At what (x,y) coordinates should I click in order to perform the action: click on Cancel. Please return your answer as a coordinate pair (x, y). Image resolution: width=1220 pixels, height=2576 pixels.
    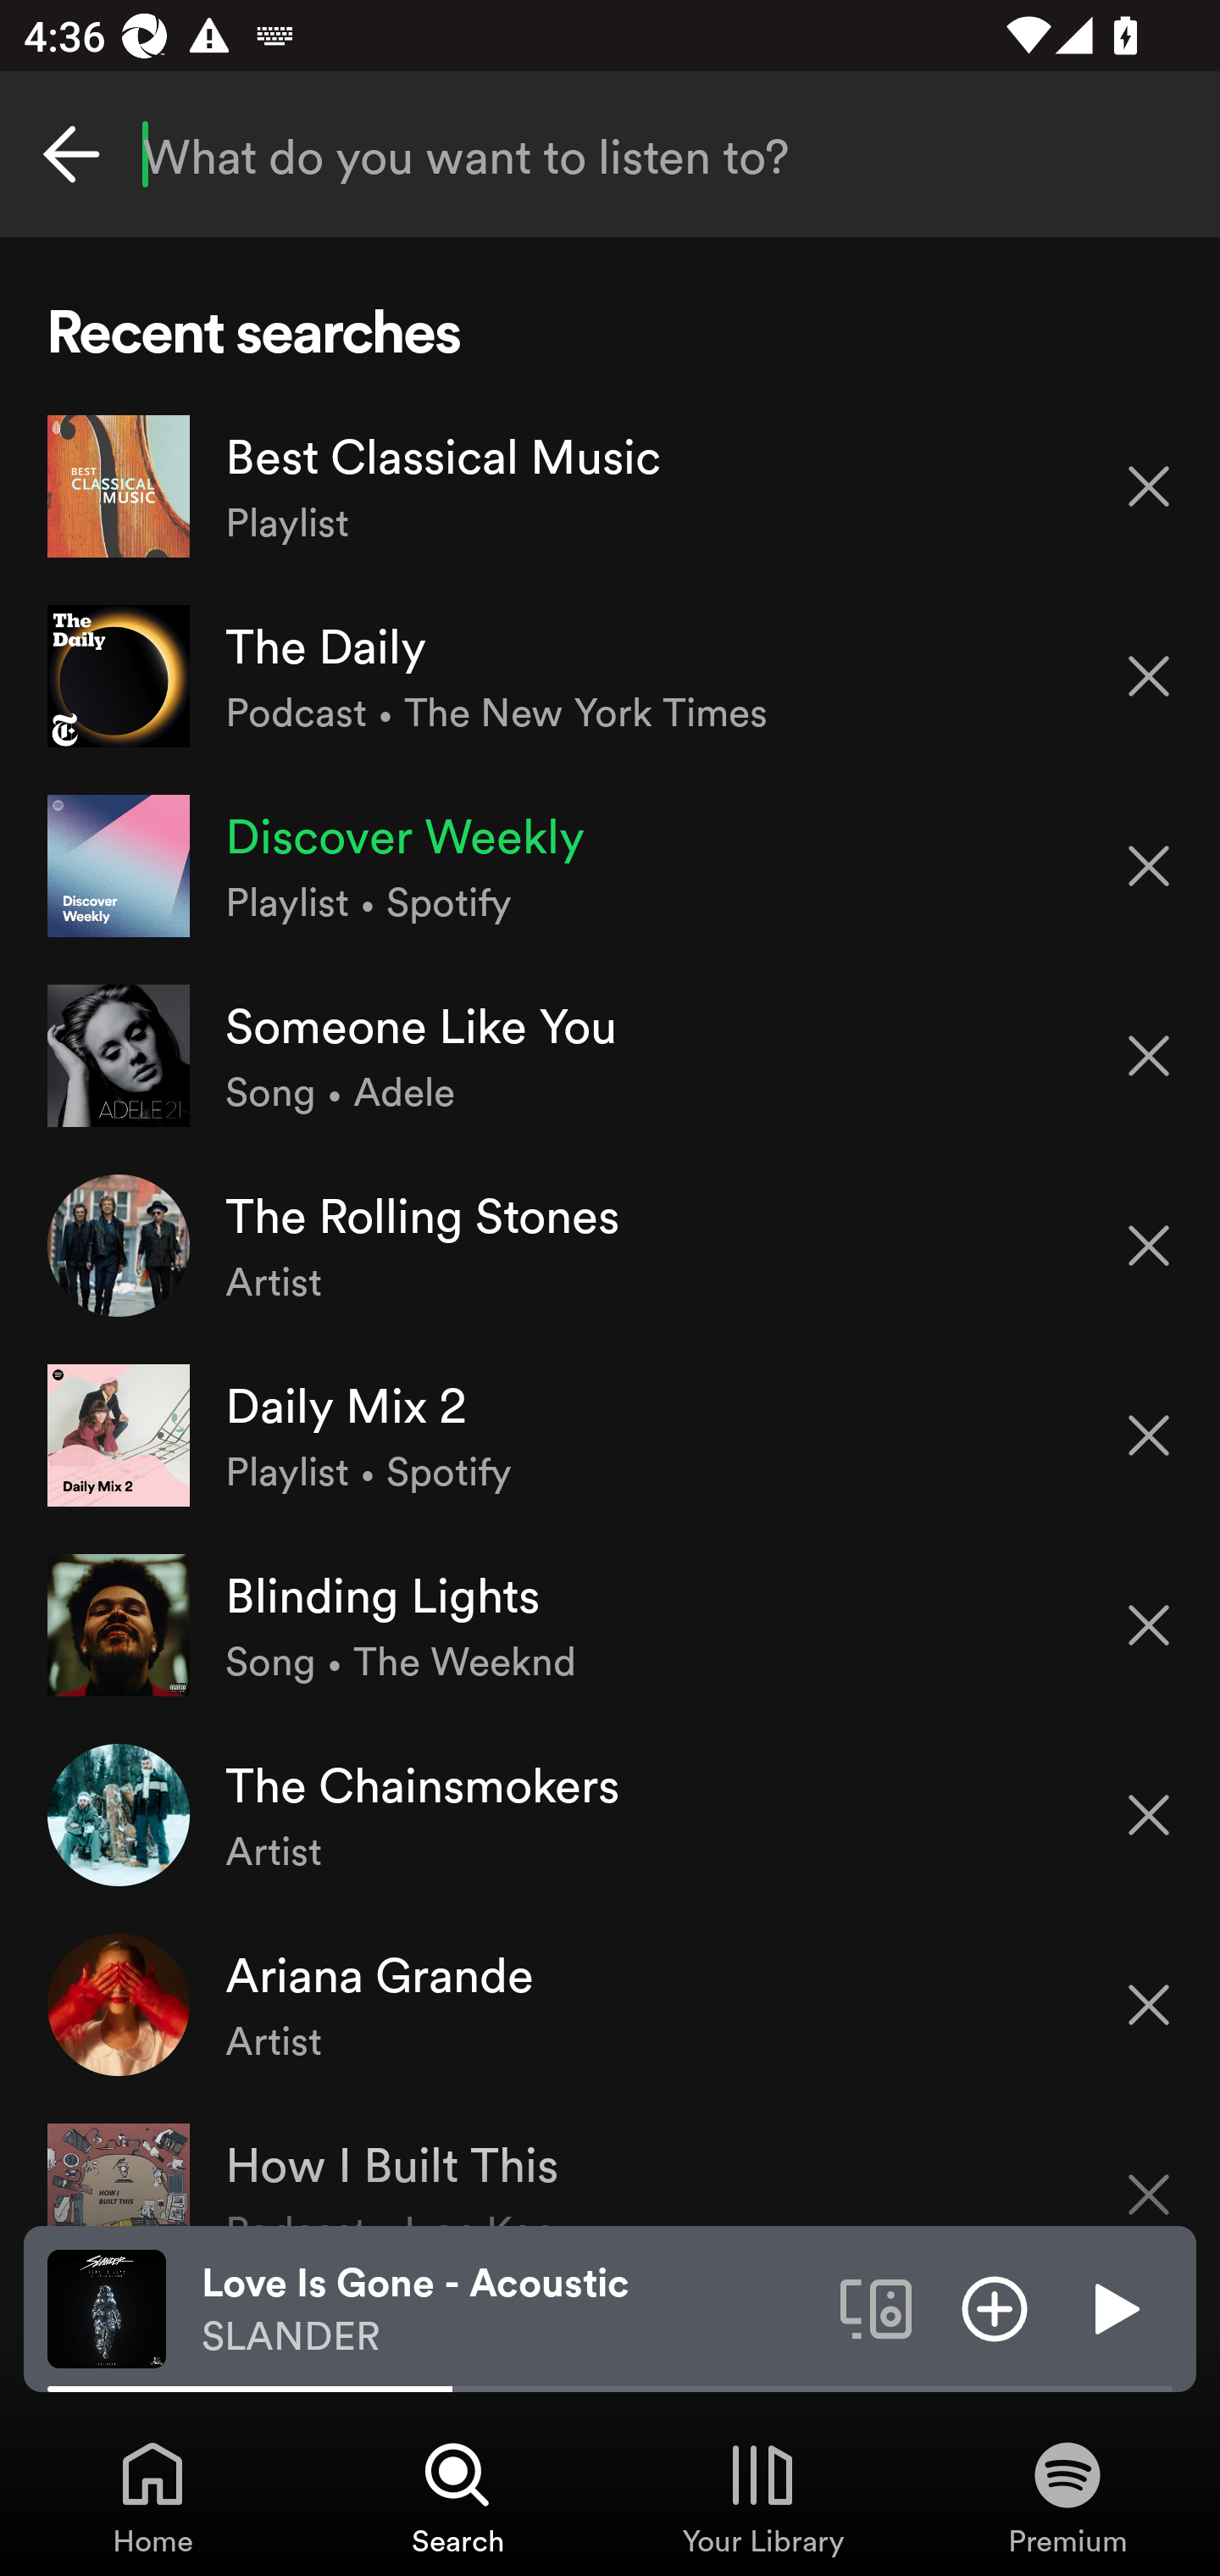
    Looking at the image, I should click on (71, 154).